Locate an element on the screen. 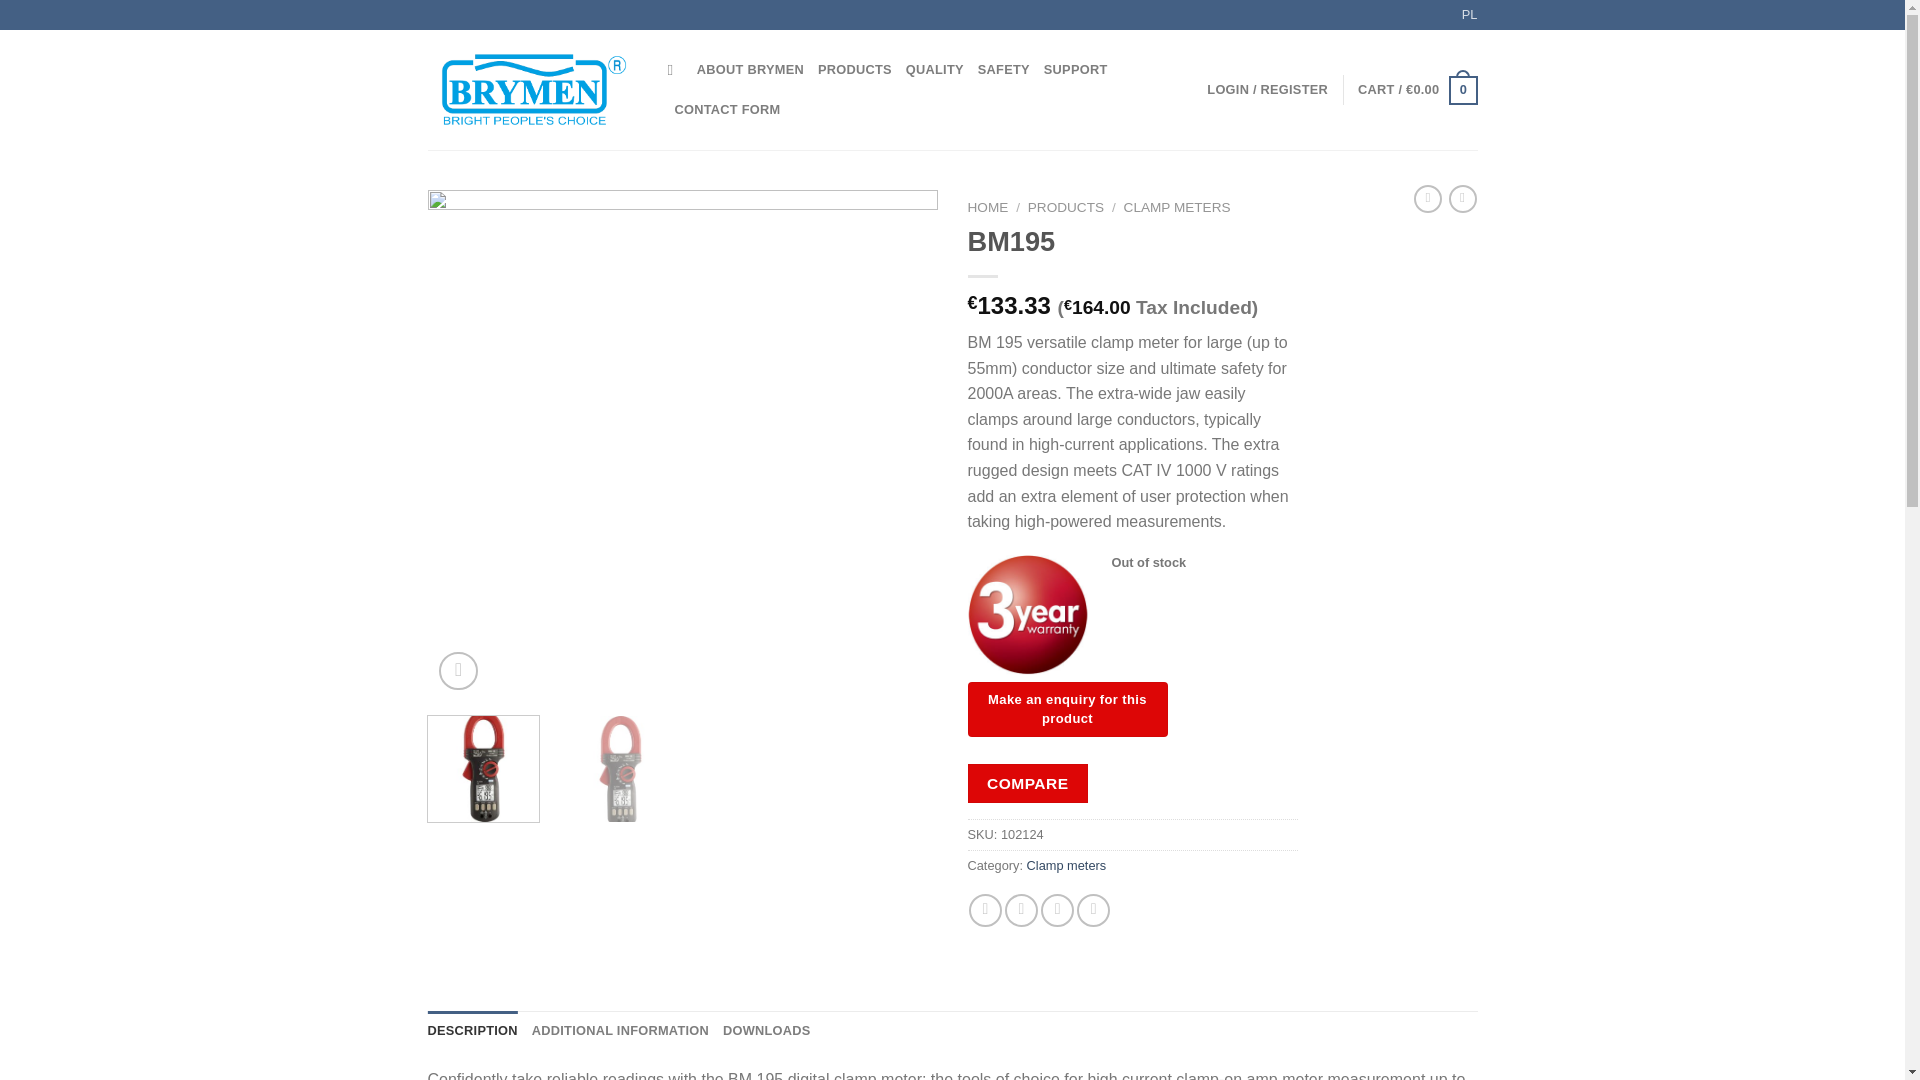 The image size is (1920, 1080). Brymen - BRYMEN Technology Corporation is located at coordinates (532, 90).